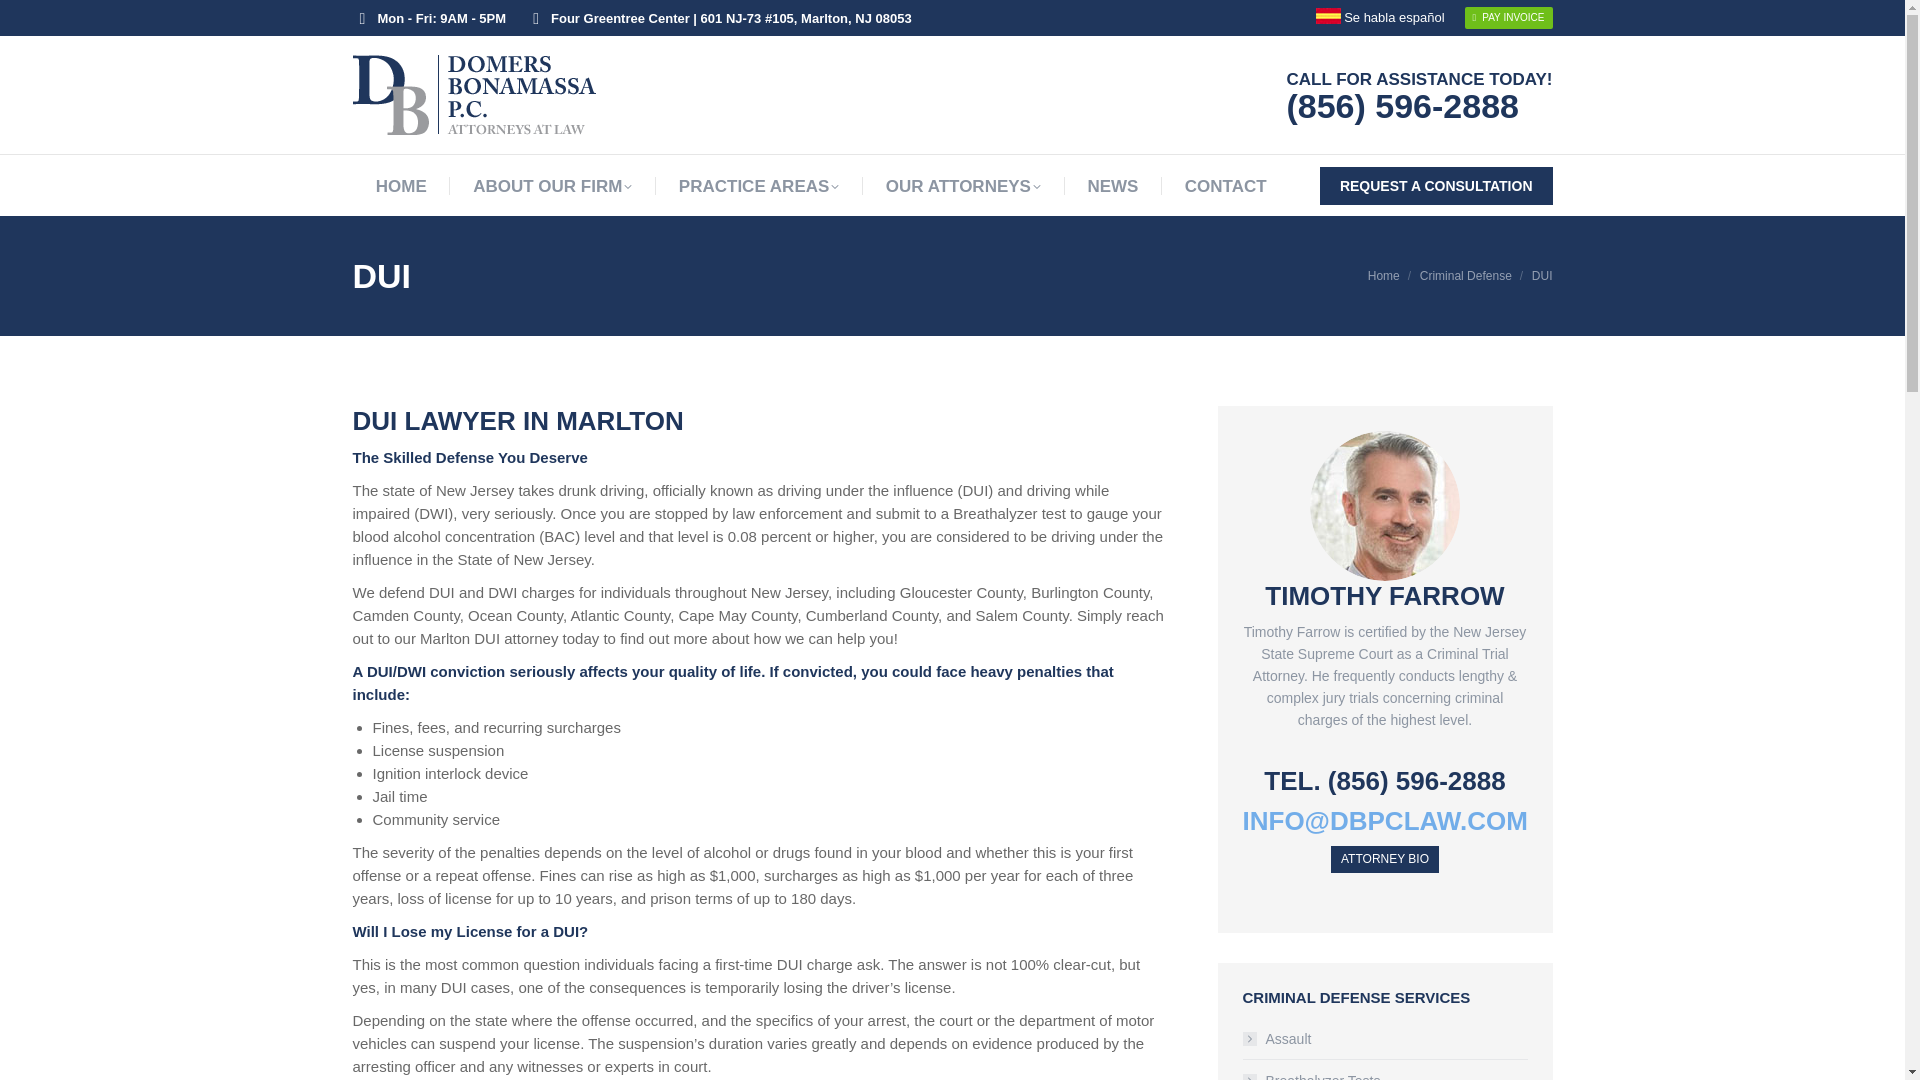 This screenshot has width=1920, height=1080. I want to click on Mon - Fri: 9AM - 5PM, so click(428, 17).